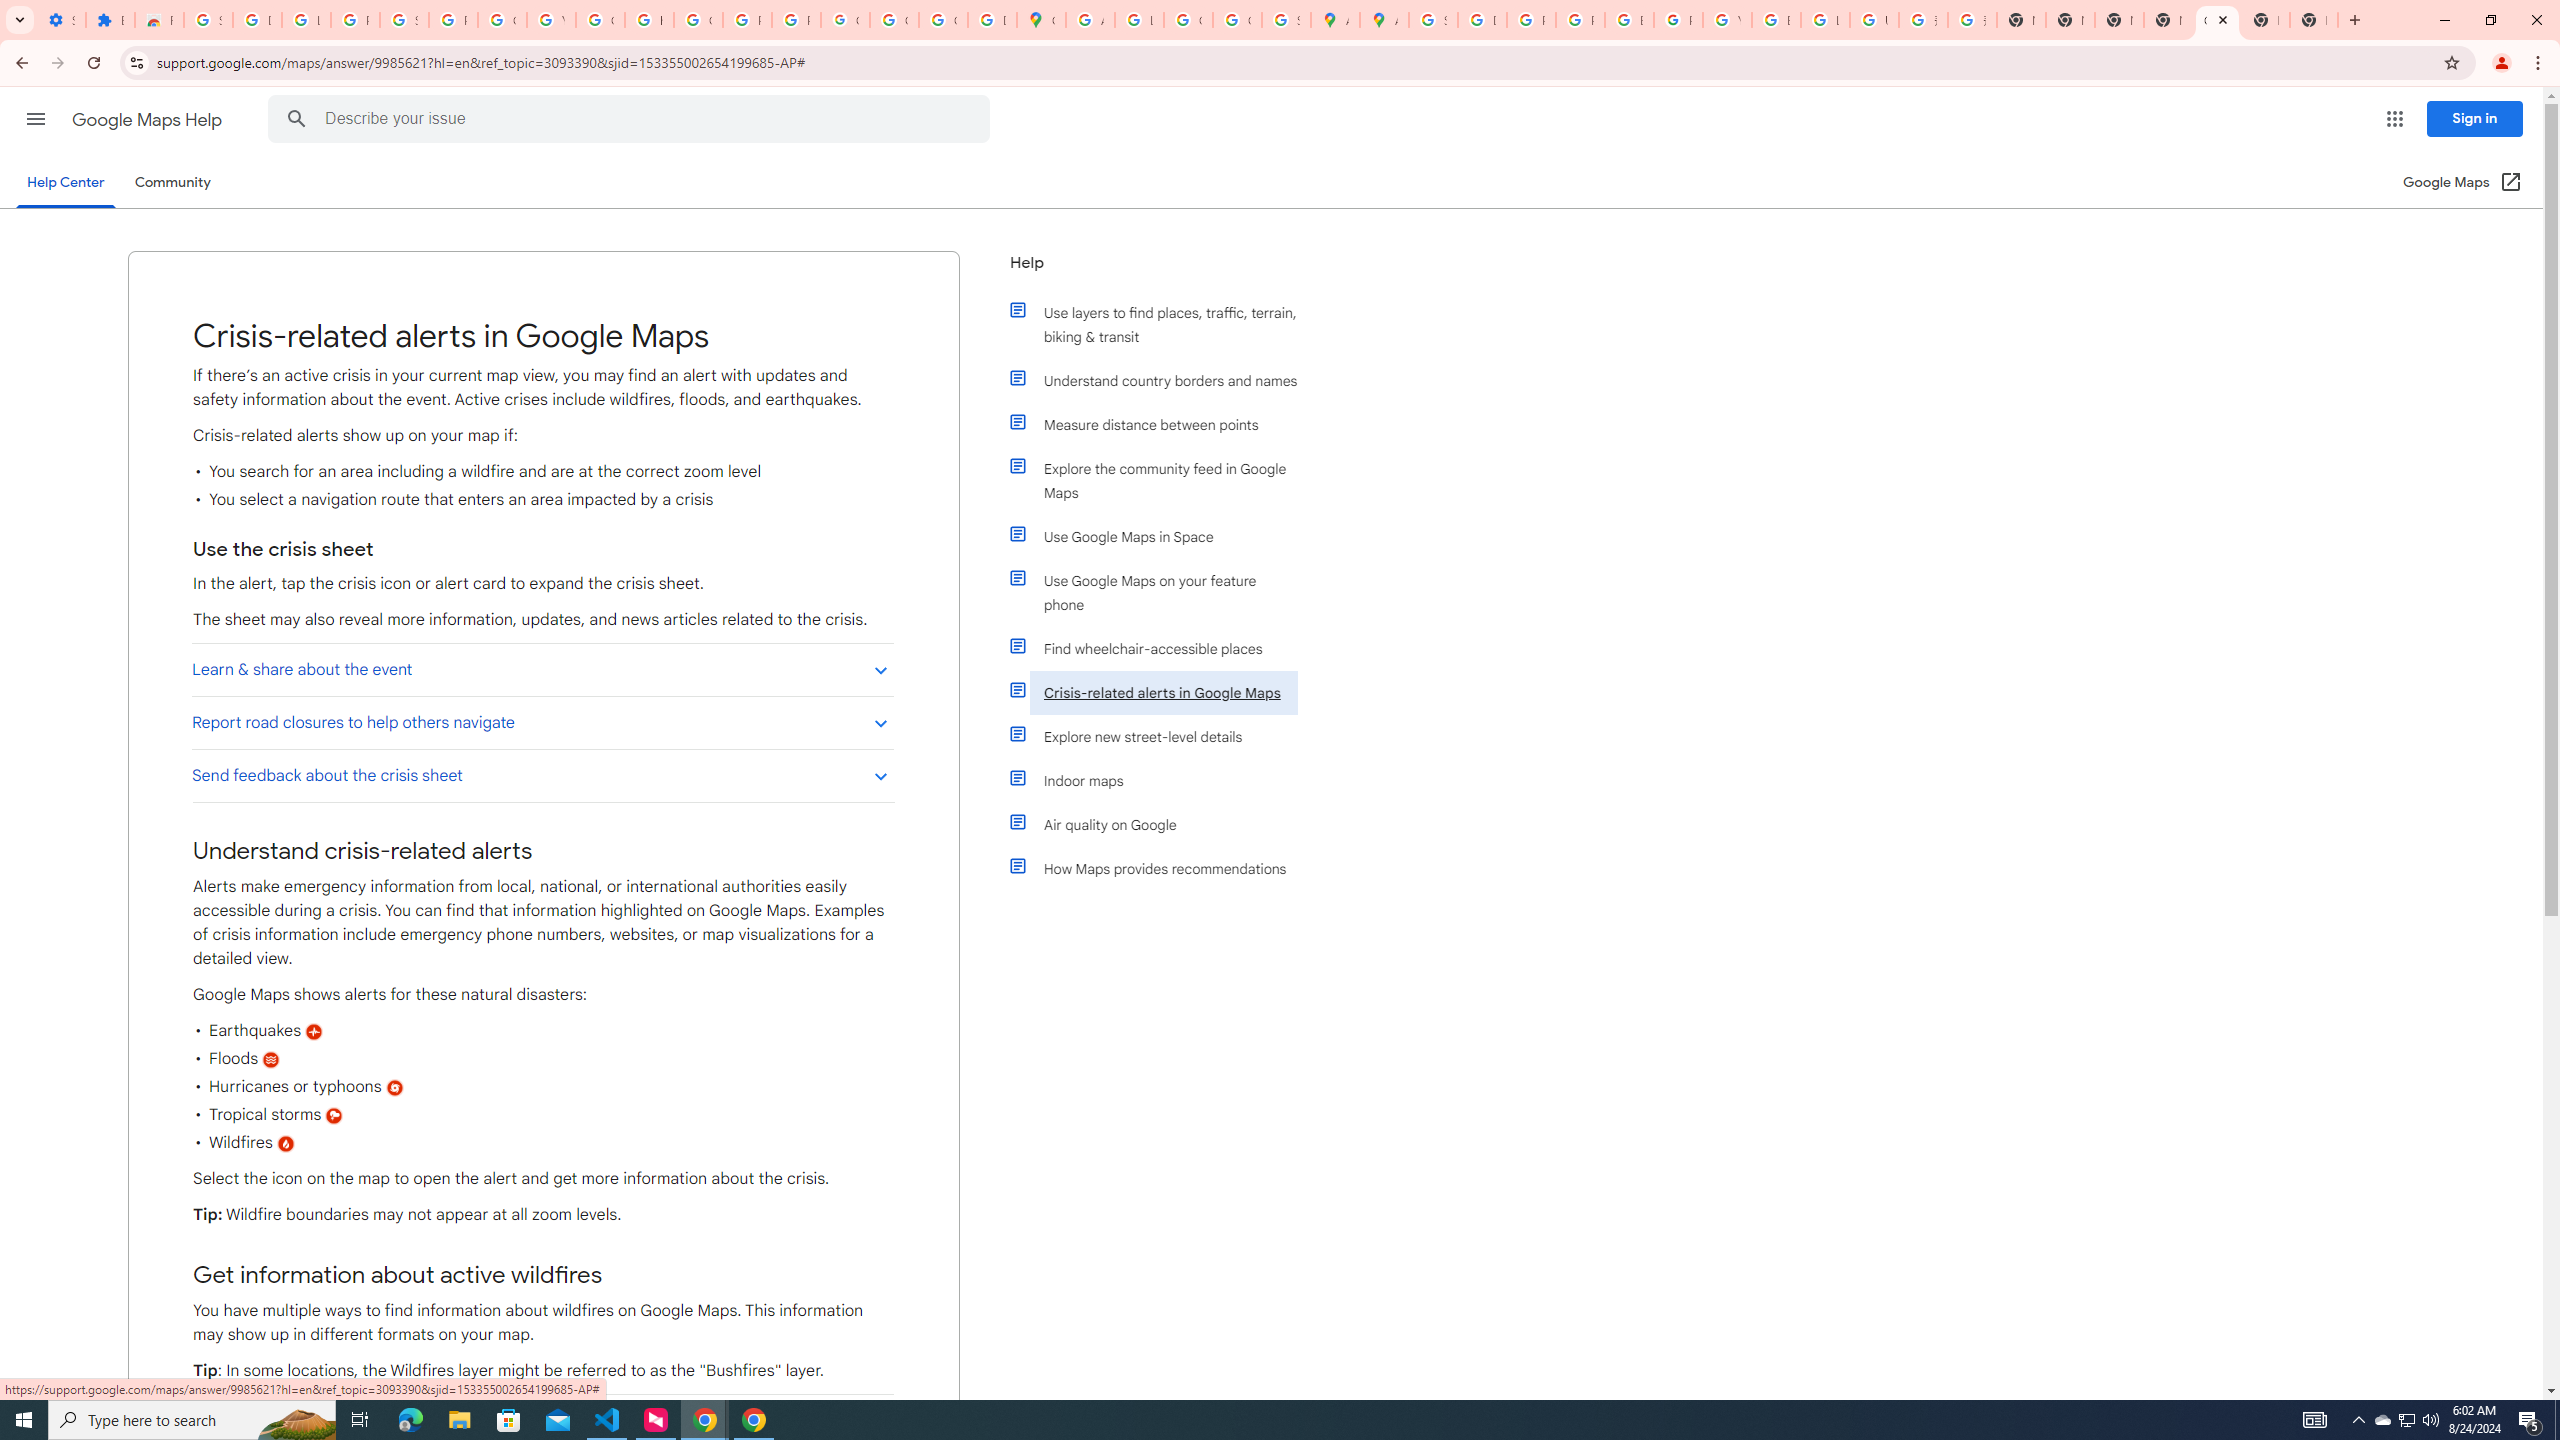  What do you see at coordinates (542, 722) in the screenshot?
I see `Report road closures to help others navigate` at bounding box center [542, 722].